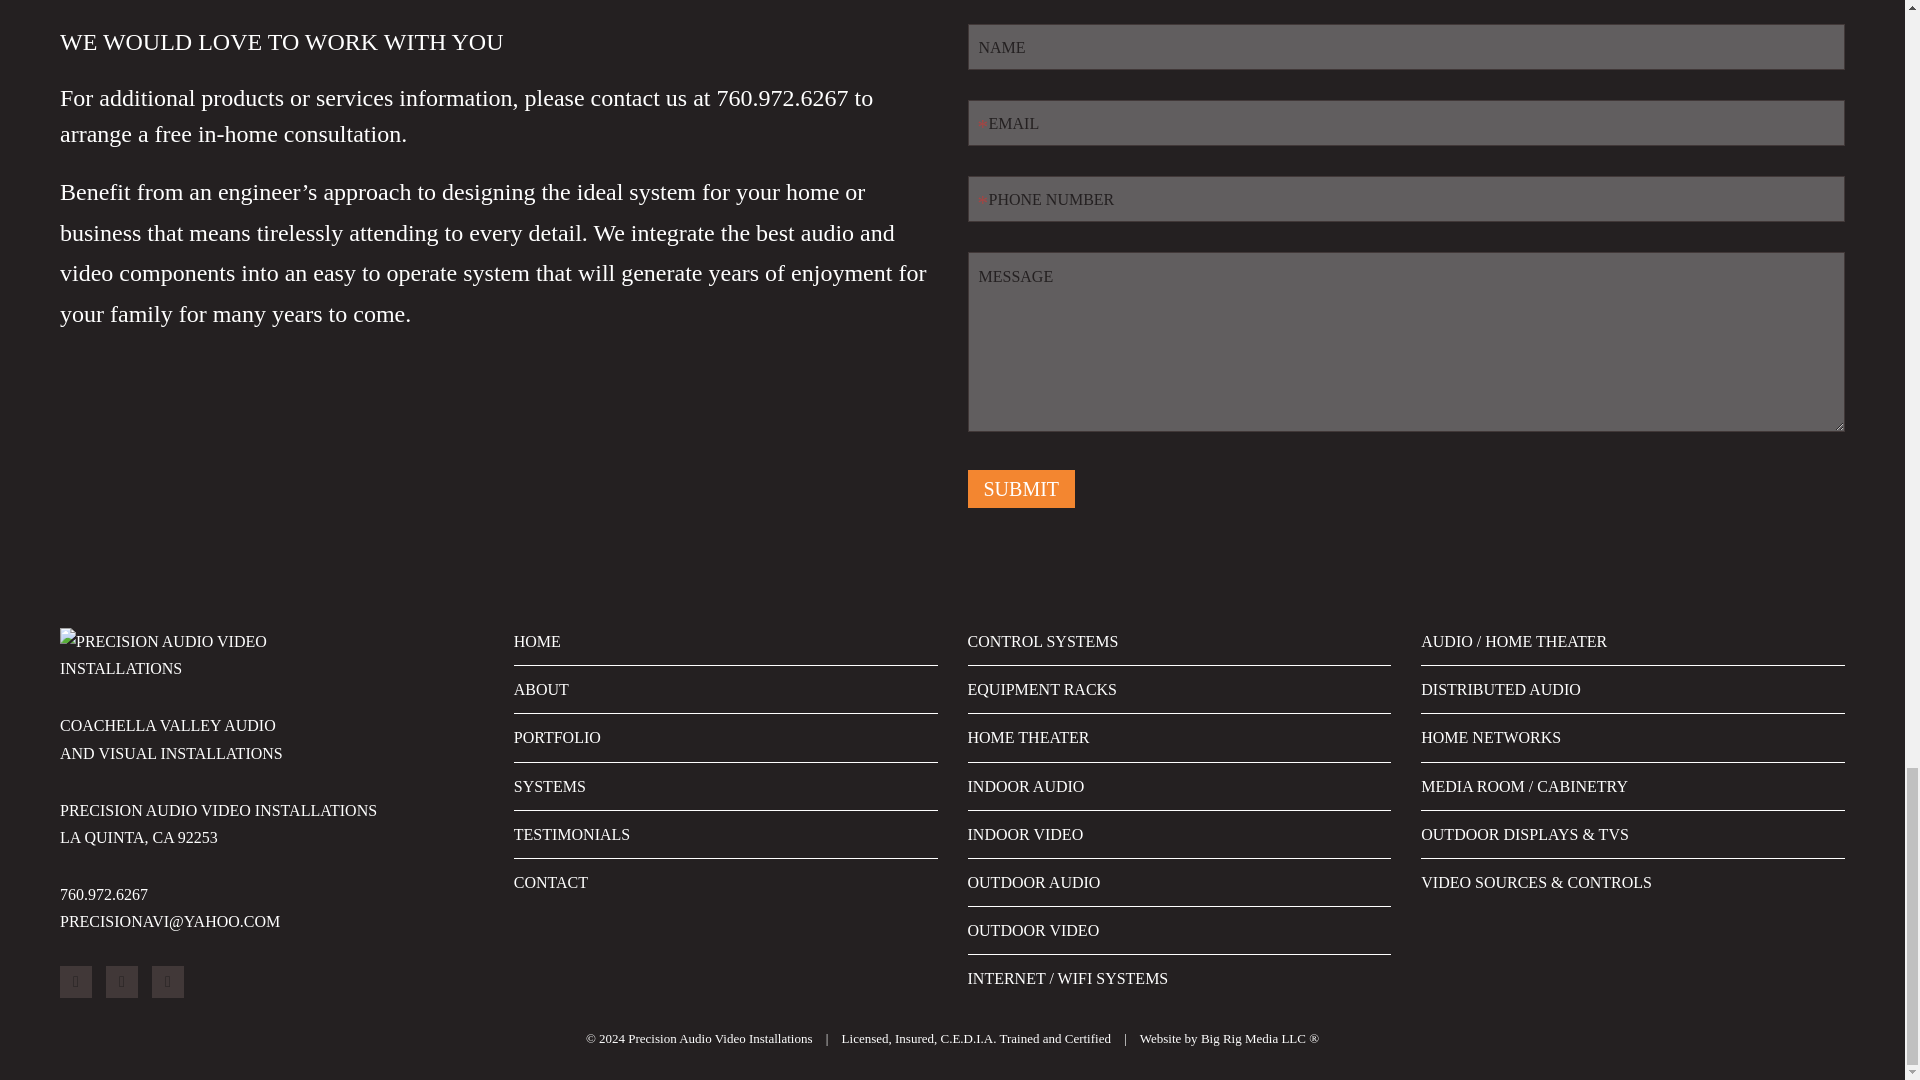 The image size is (1920, 1080). I want to click on TESTIMONIALS, so click(572, 834).